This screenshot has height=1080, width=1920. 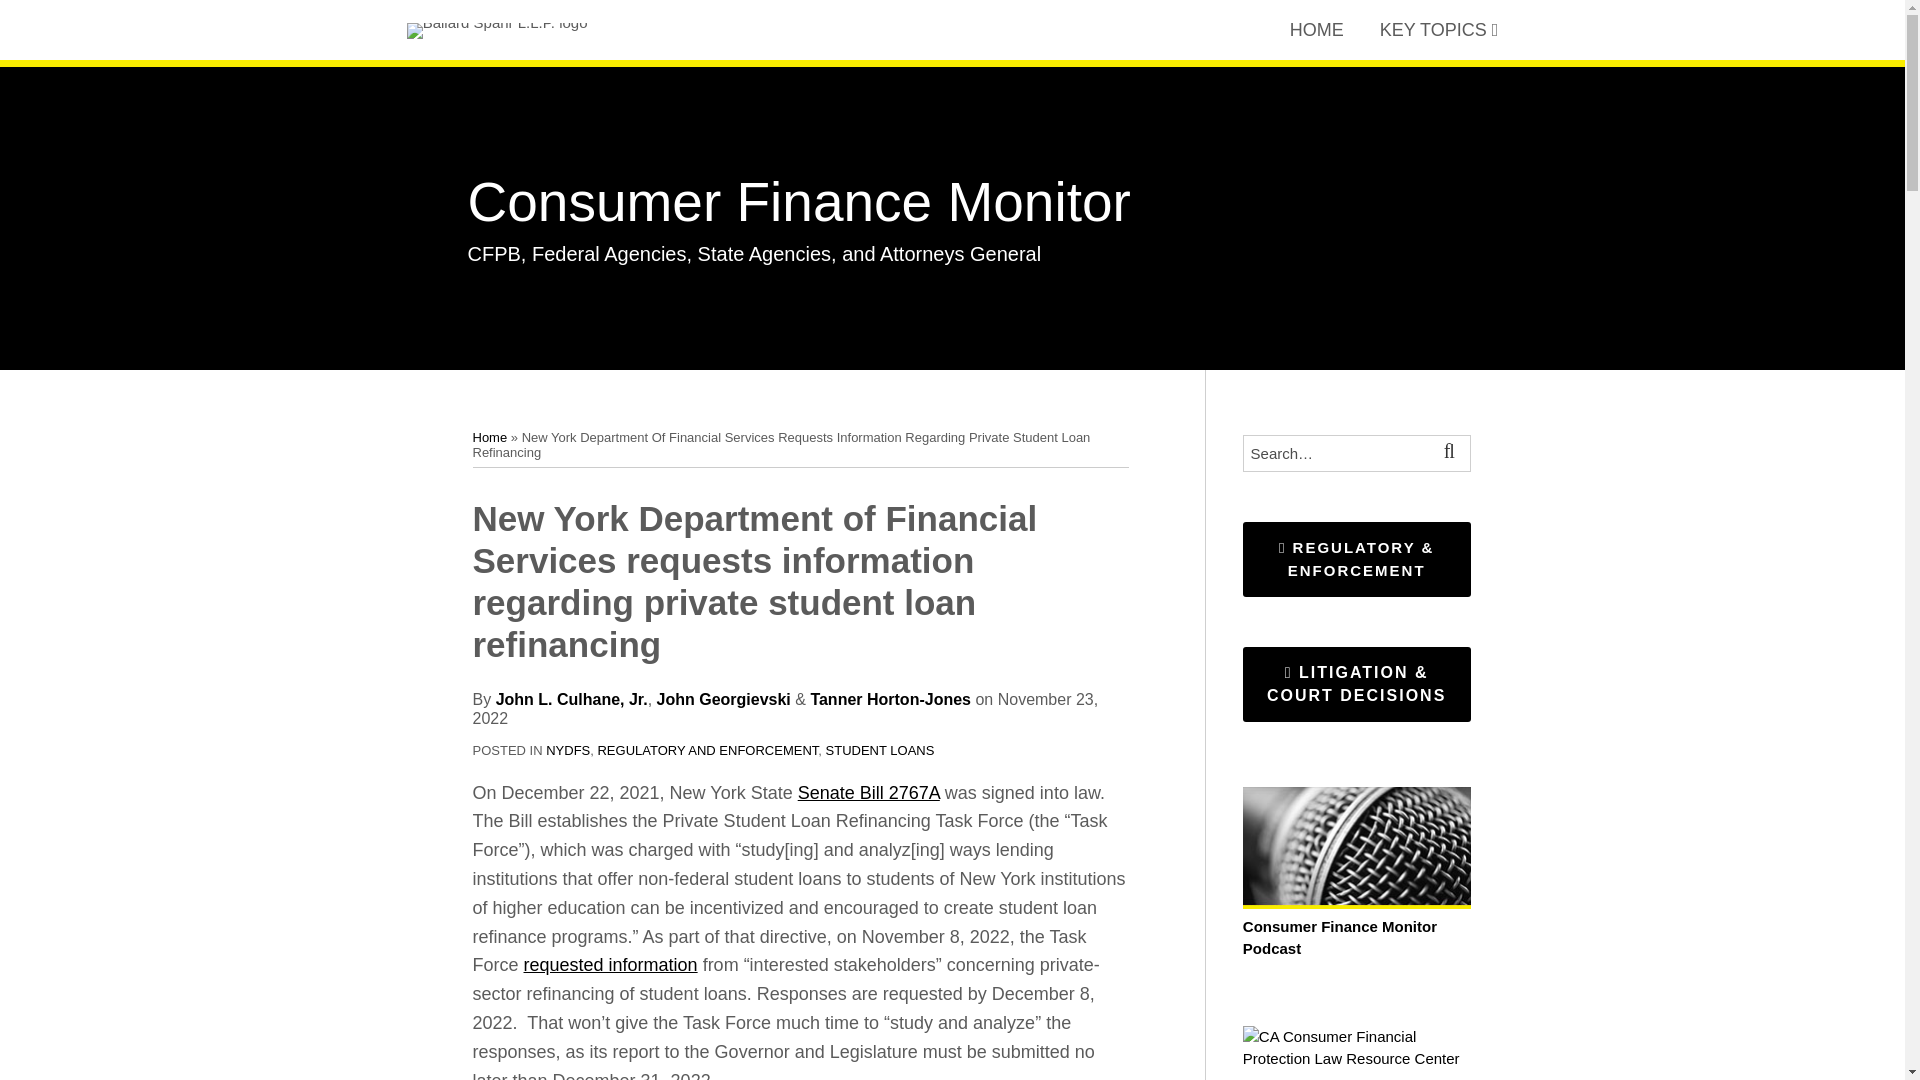 What do you see at coordinates (890, 700) in the screenshot?
I see `Tanner Horton-Jones` at bounding box center [890, 700].